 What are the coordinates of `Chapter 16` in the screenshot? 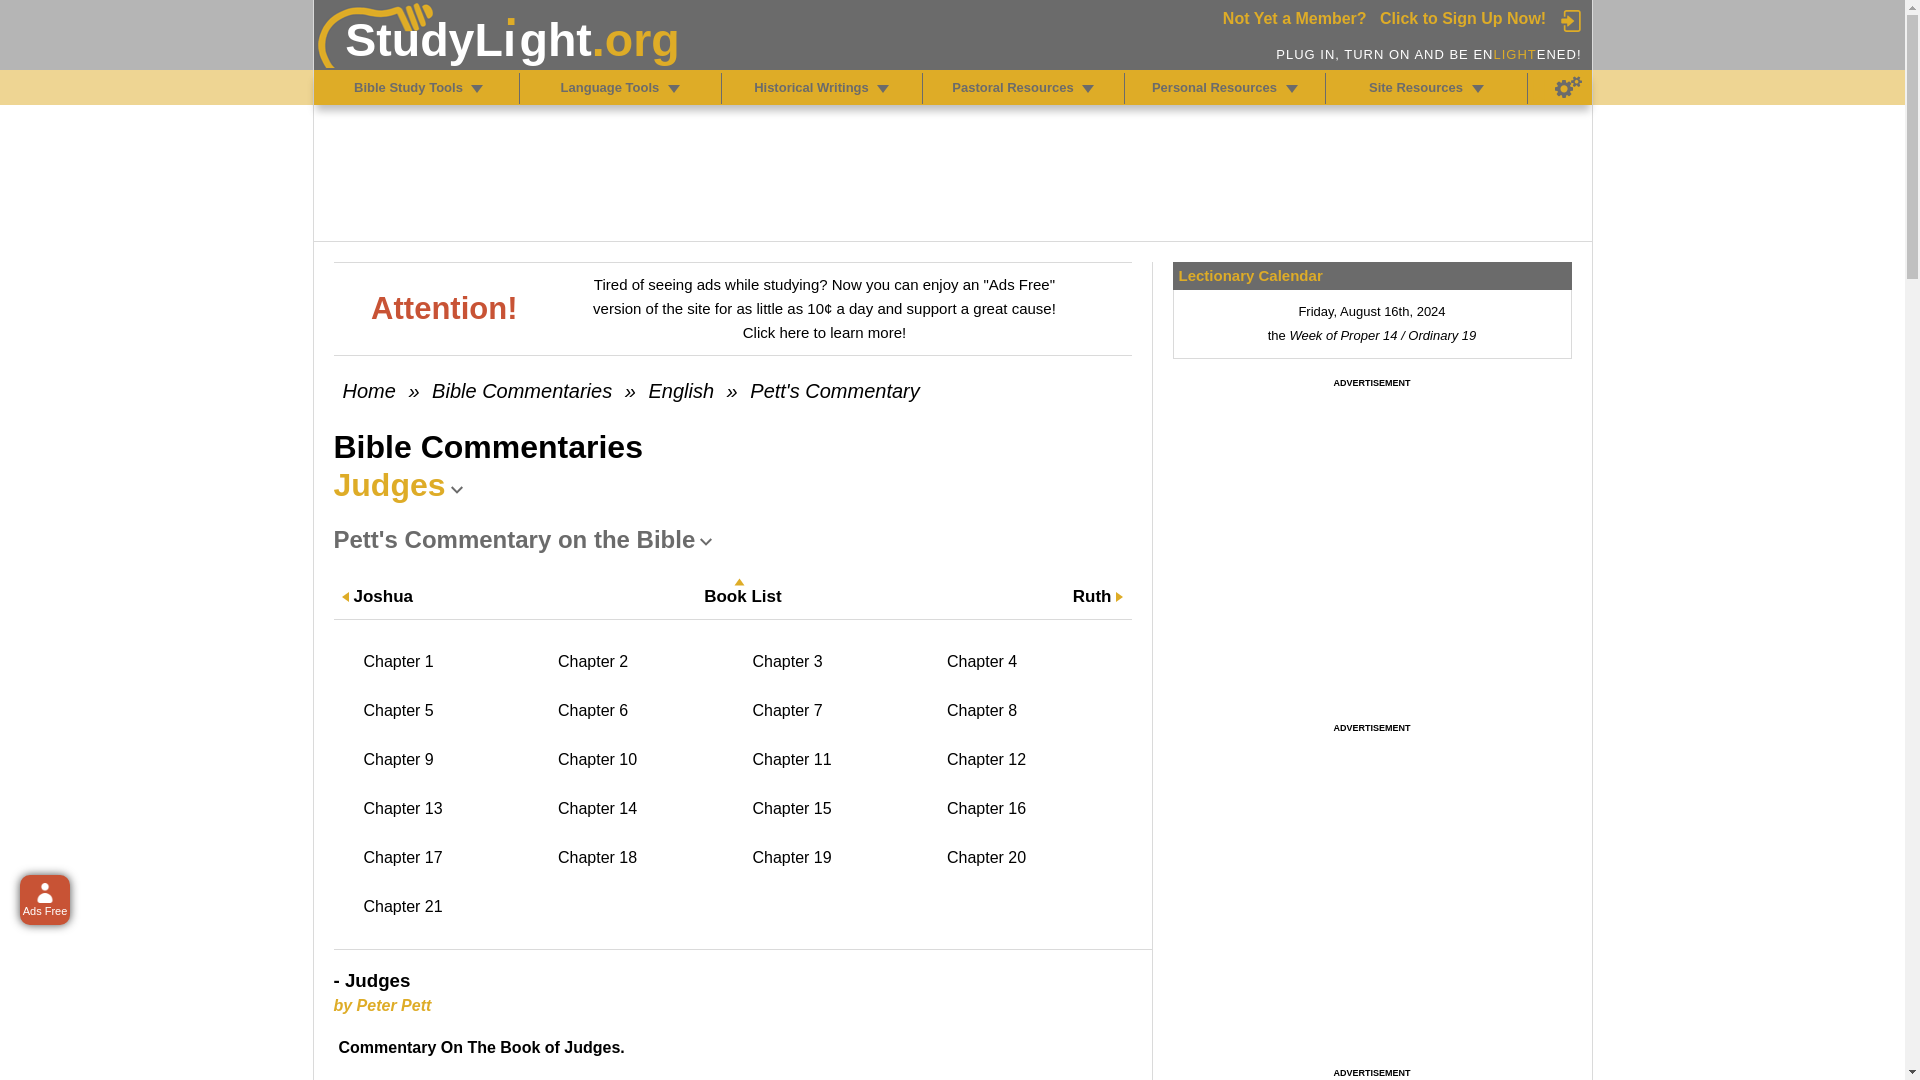 It's located at (1034, 808).